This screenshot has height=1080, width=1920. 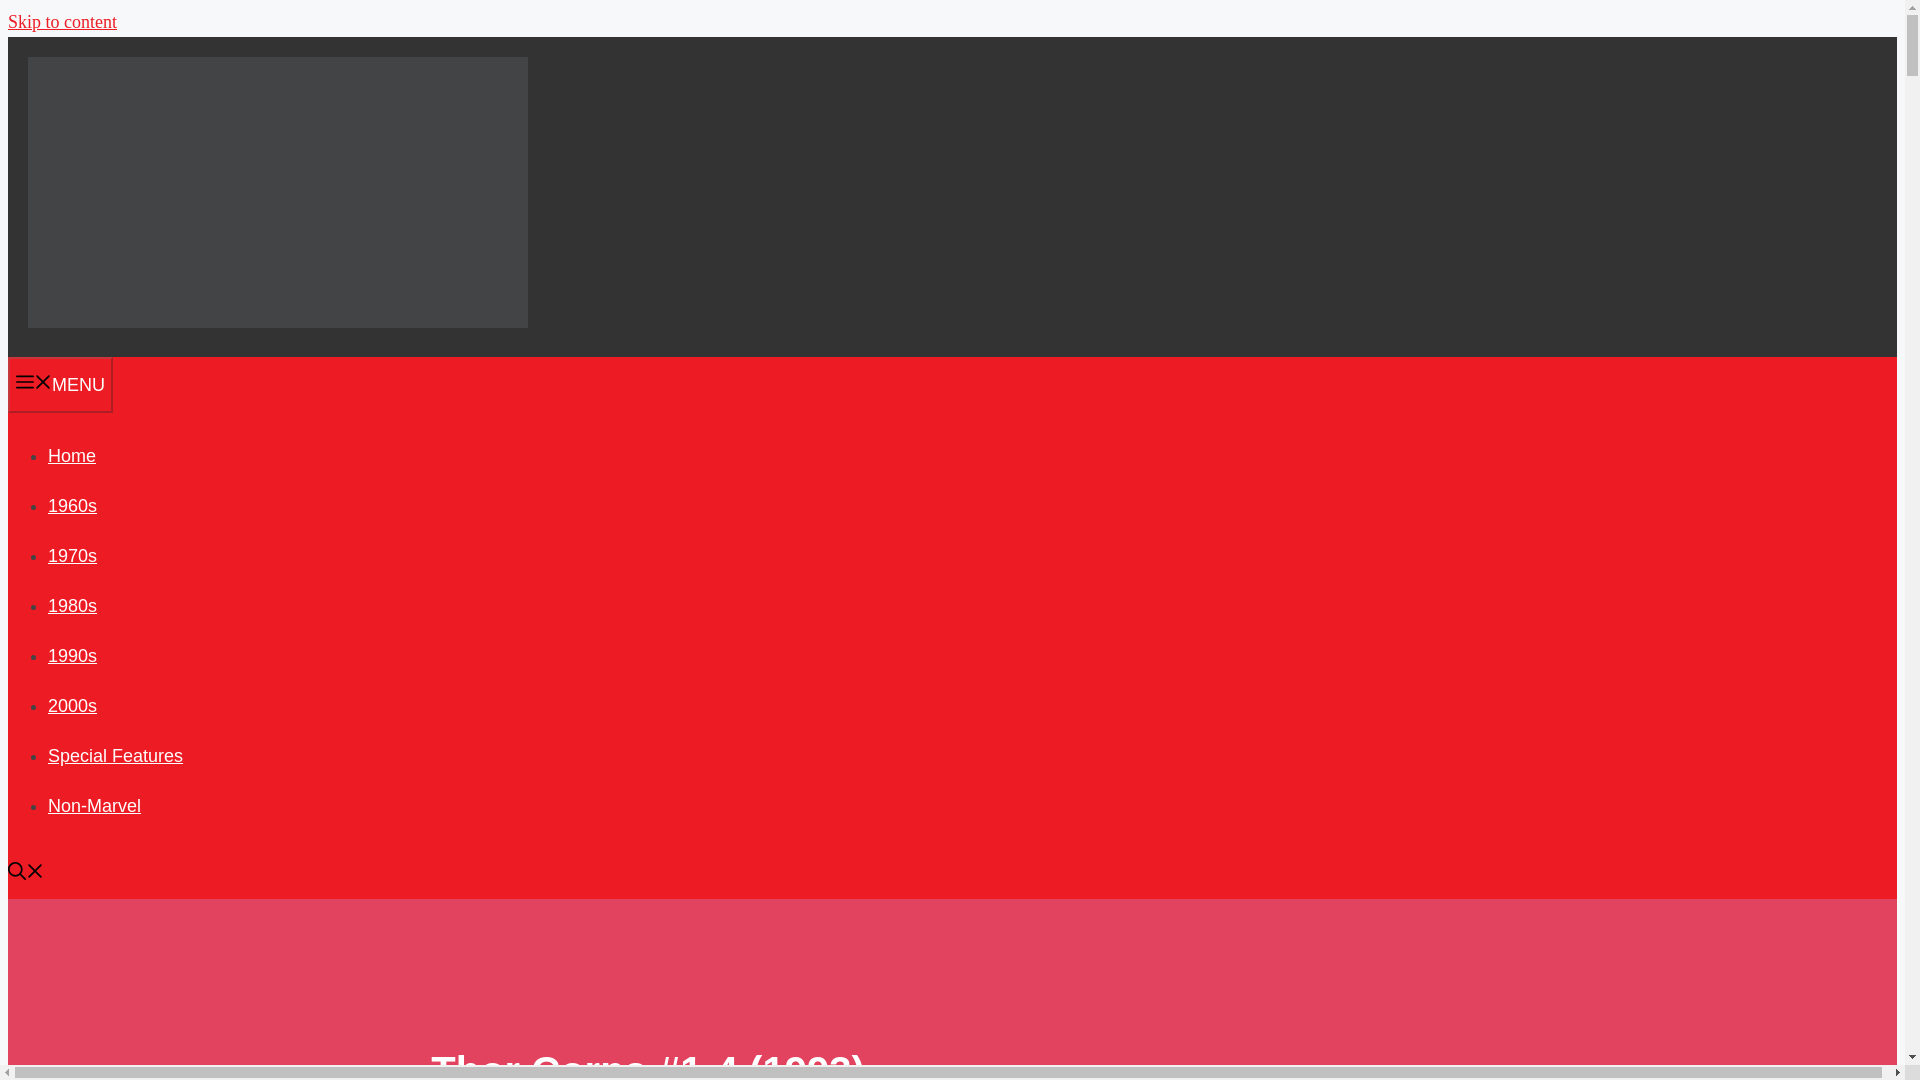 What do you see at coordinates (72, 706) in the screenshot?
I see `2000s` at bounding box center [72, 706].